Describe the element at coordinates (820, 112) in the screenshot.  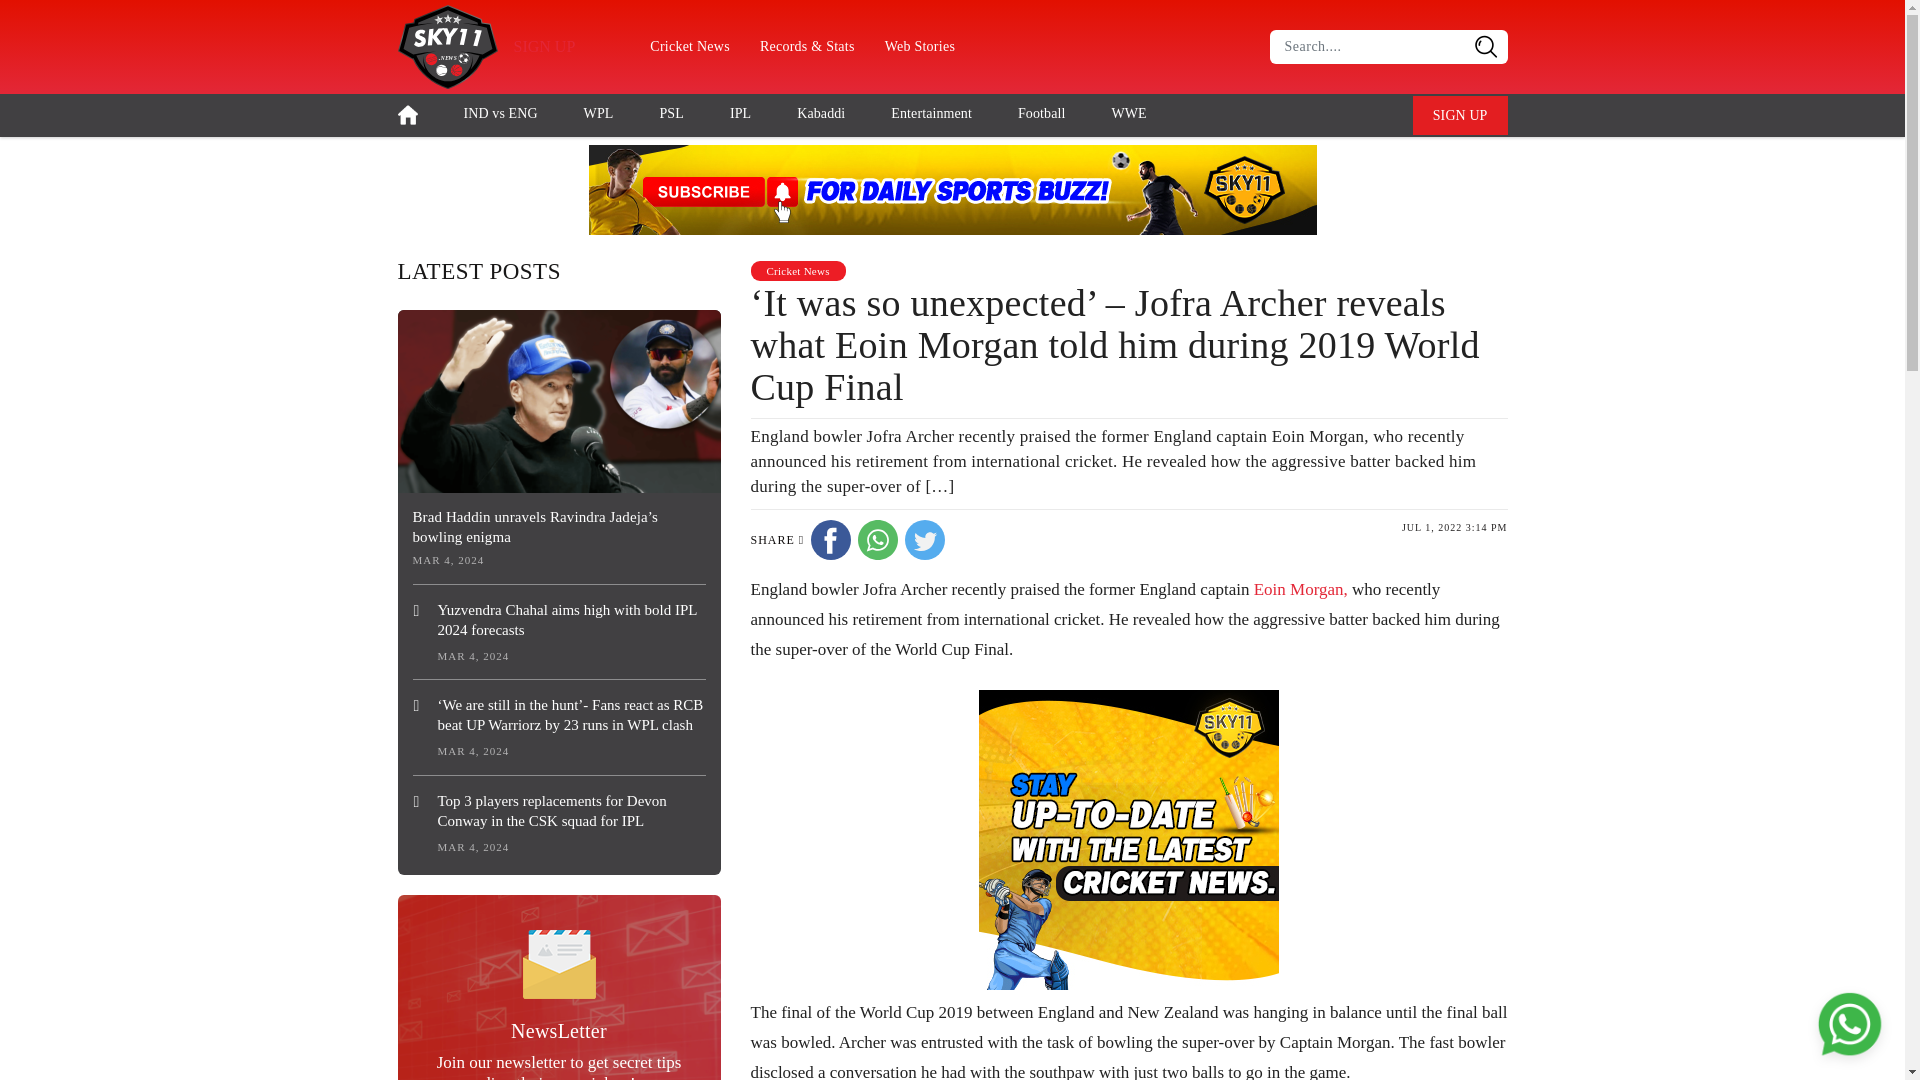
I see `Kabaddi` at that location.